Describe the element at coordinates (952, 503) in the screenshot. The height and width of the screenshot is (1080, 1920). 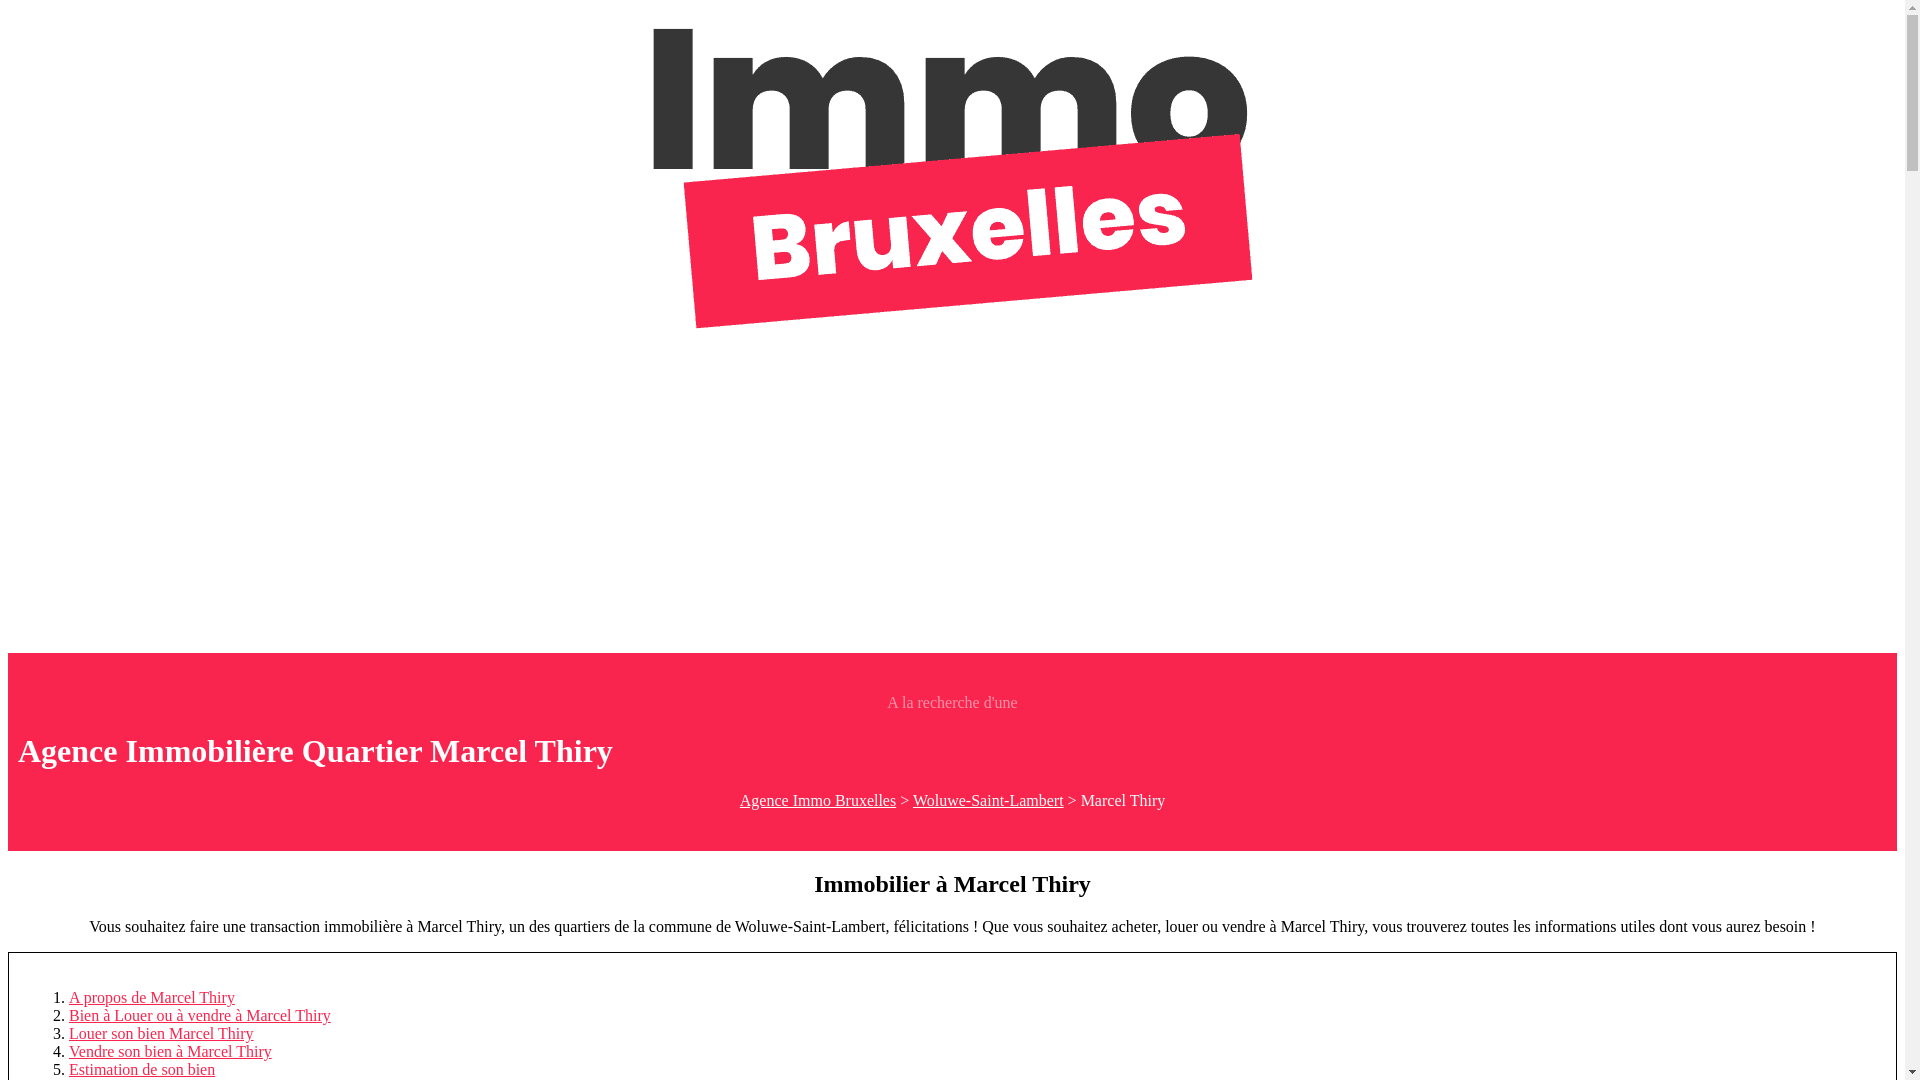
I see `Advertisement` at that location.